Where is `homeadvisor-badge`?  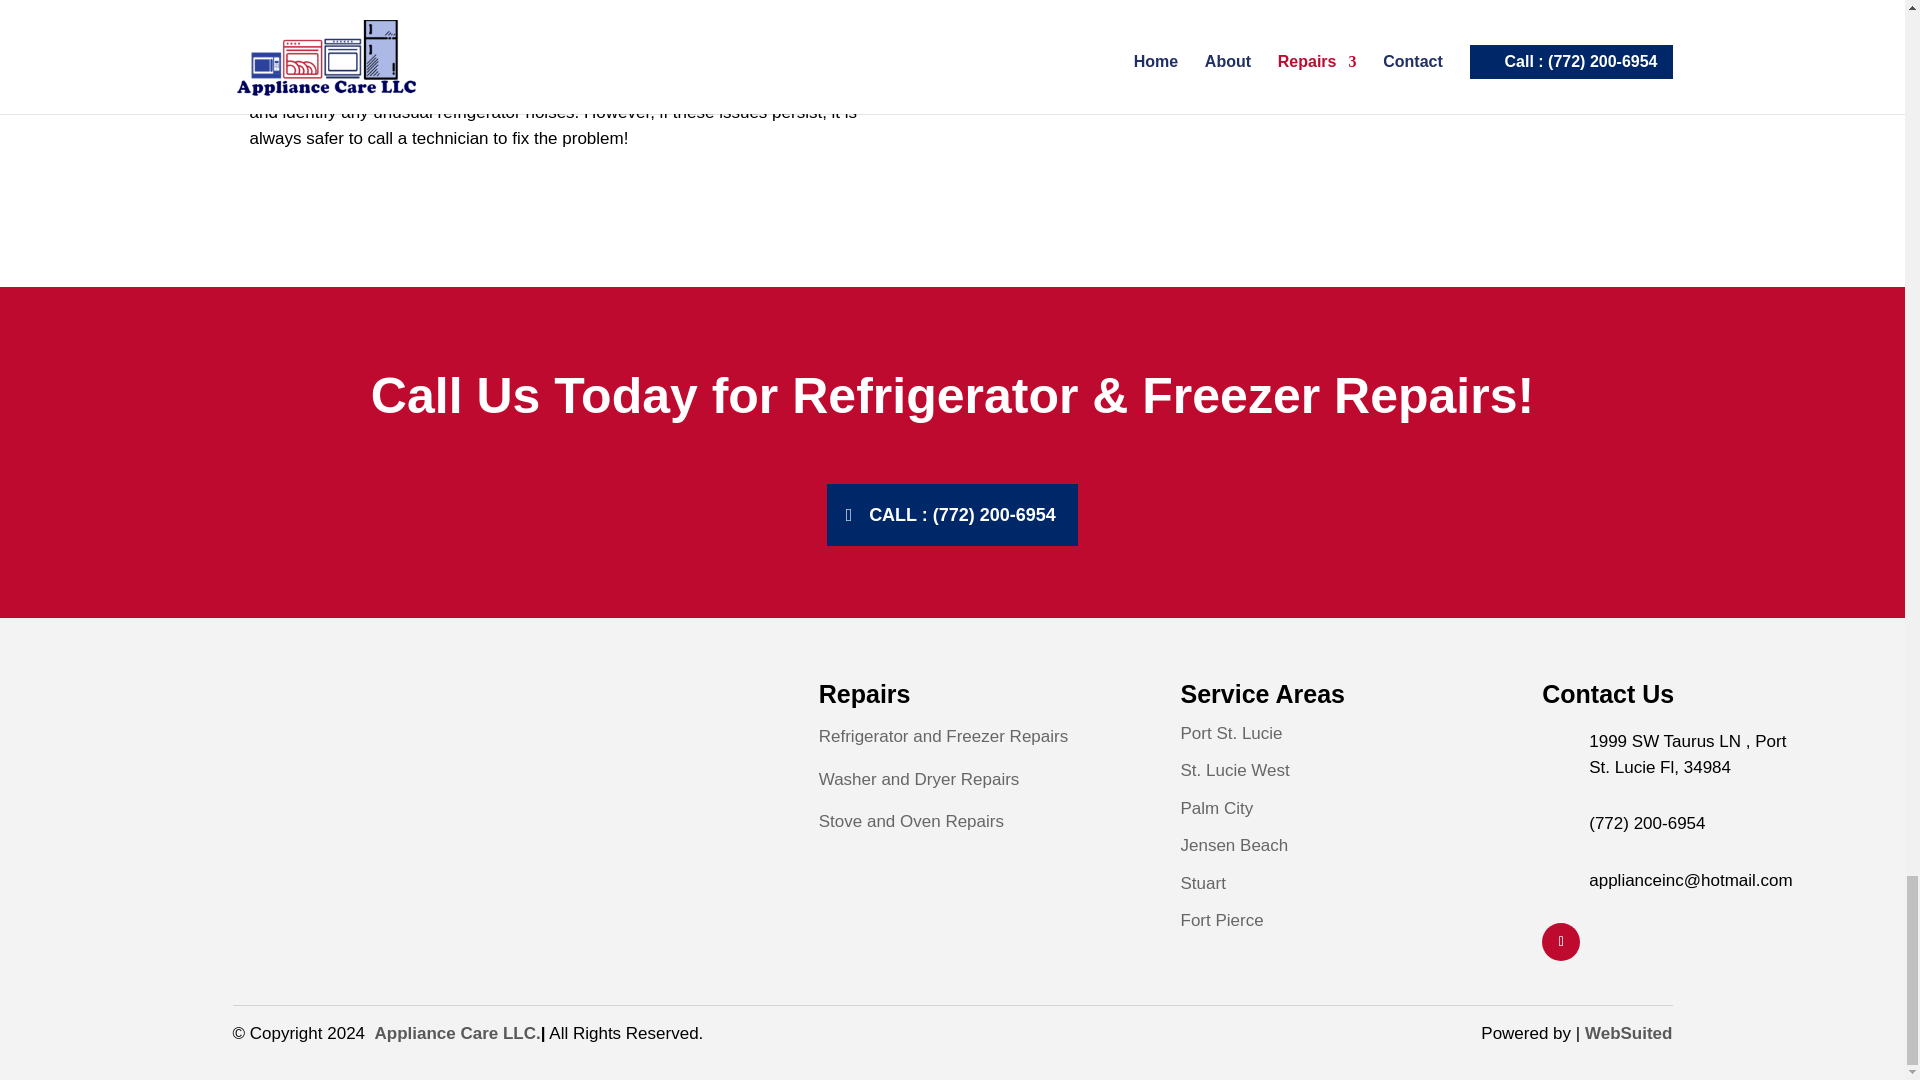
homeadvisor-badge is located at coordinates (174, 746).